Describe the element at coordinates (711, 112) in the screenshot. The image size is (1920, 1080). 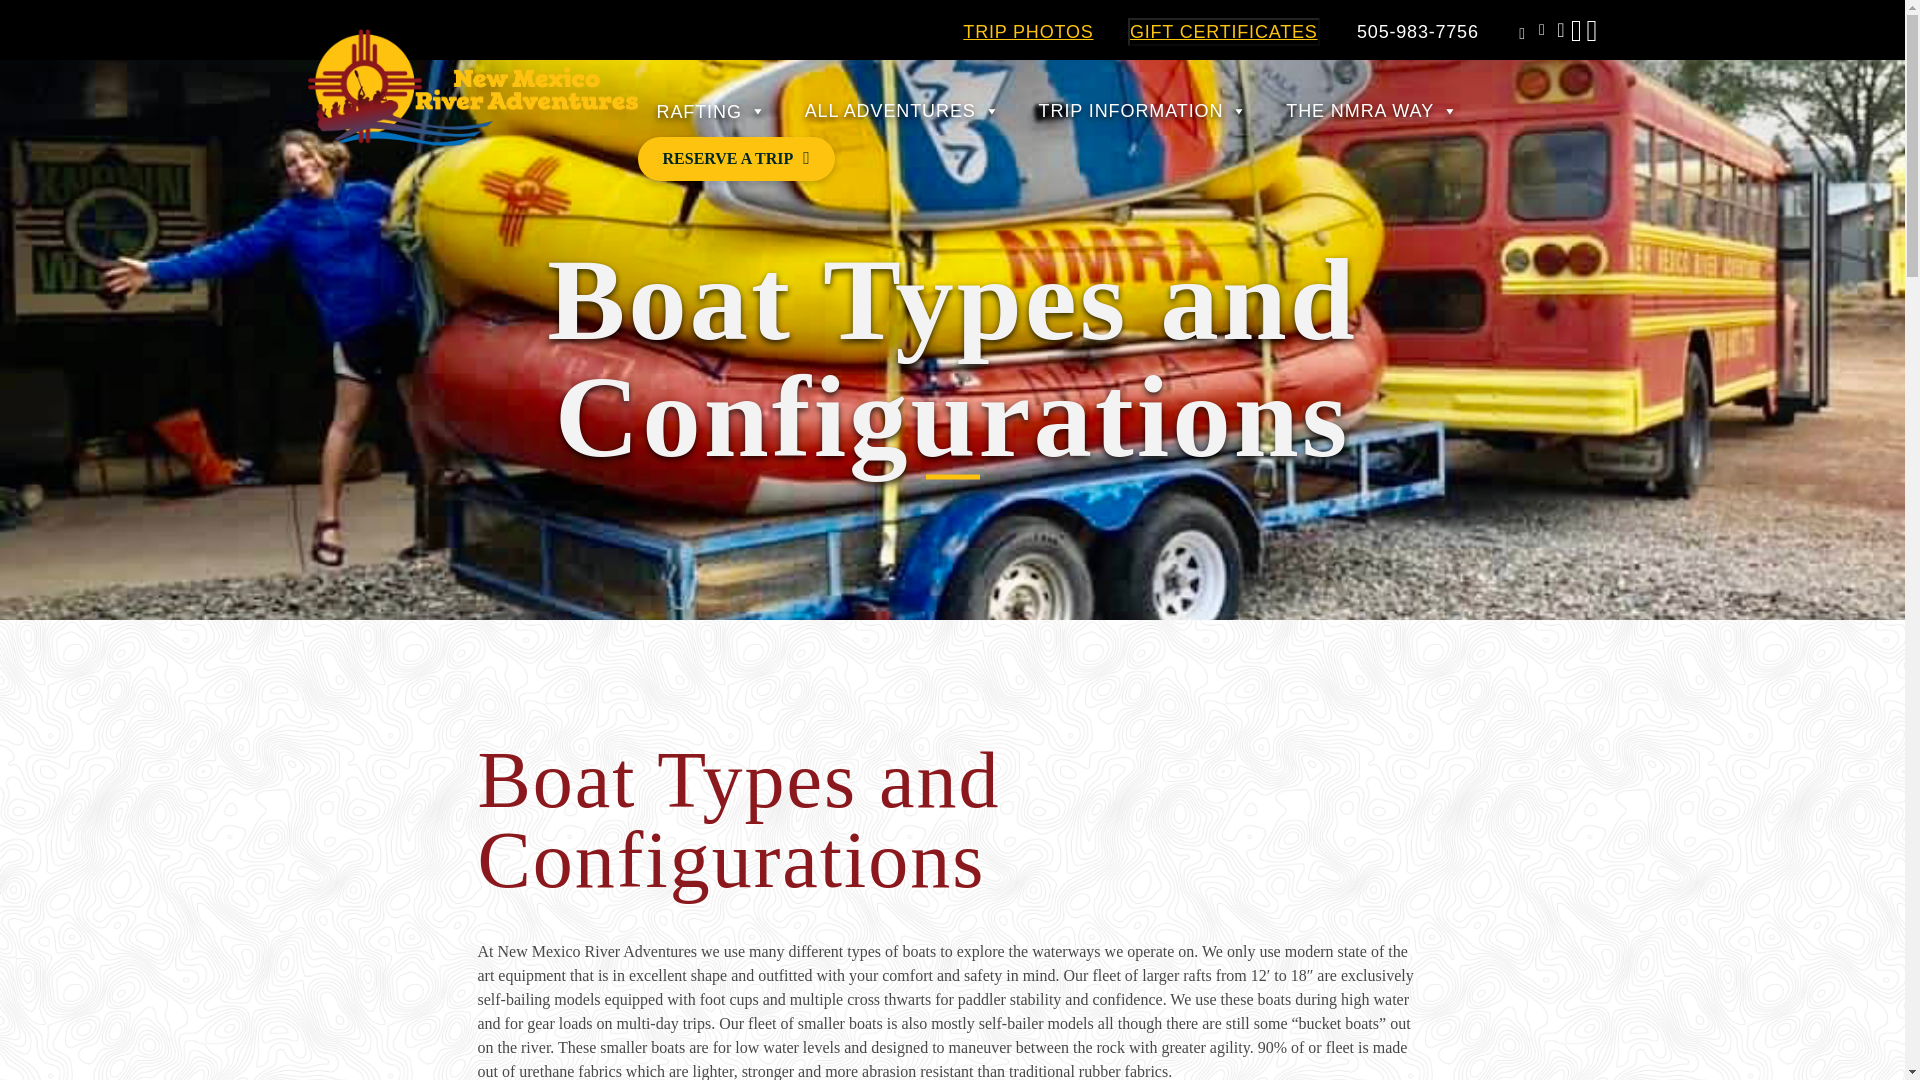
I see `RAFTING` at that location.